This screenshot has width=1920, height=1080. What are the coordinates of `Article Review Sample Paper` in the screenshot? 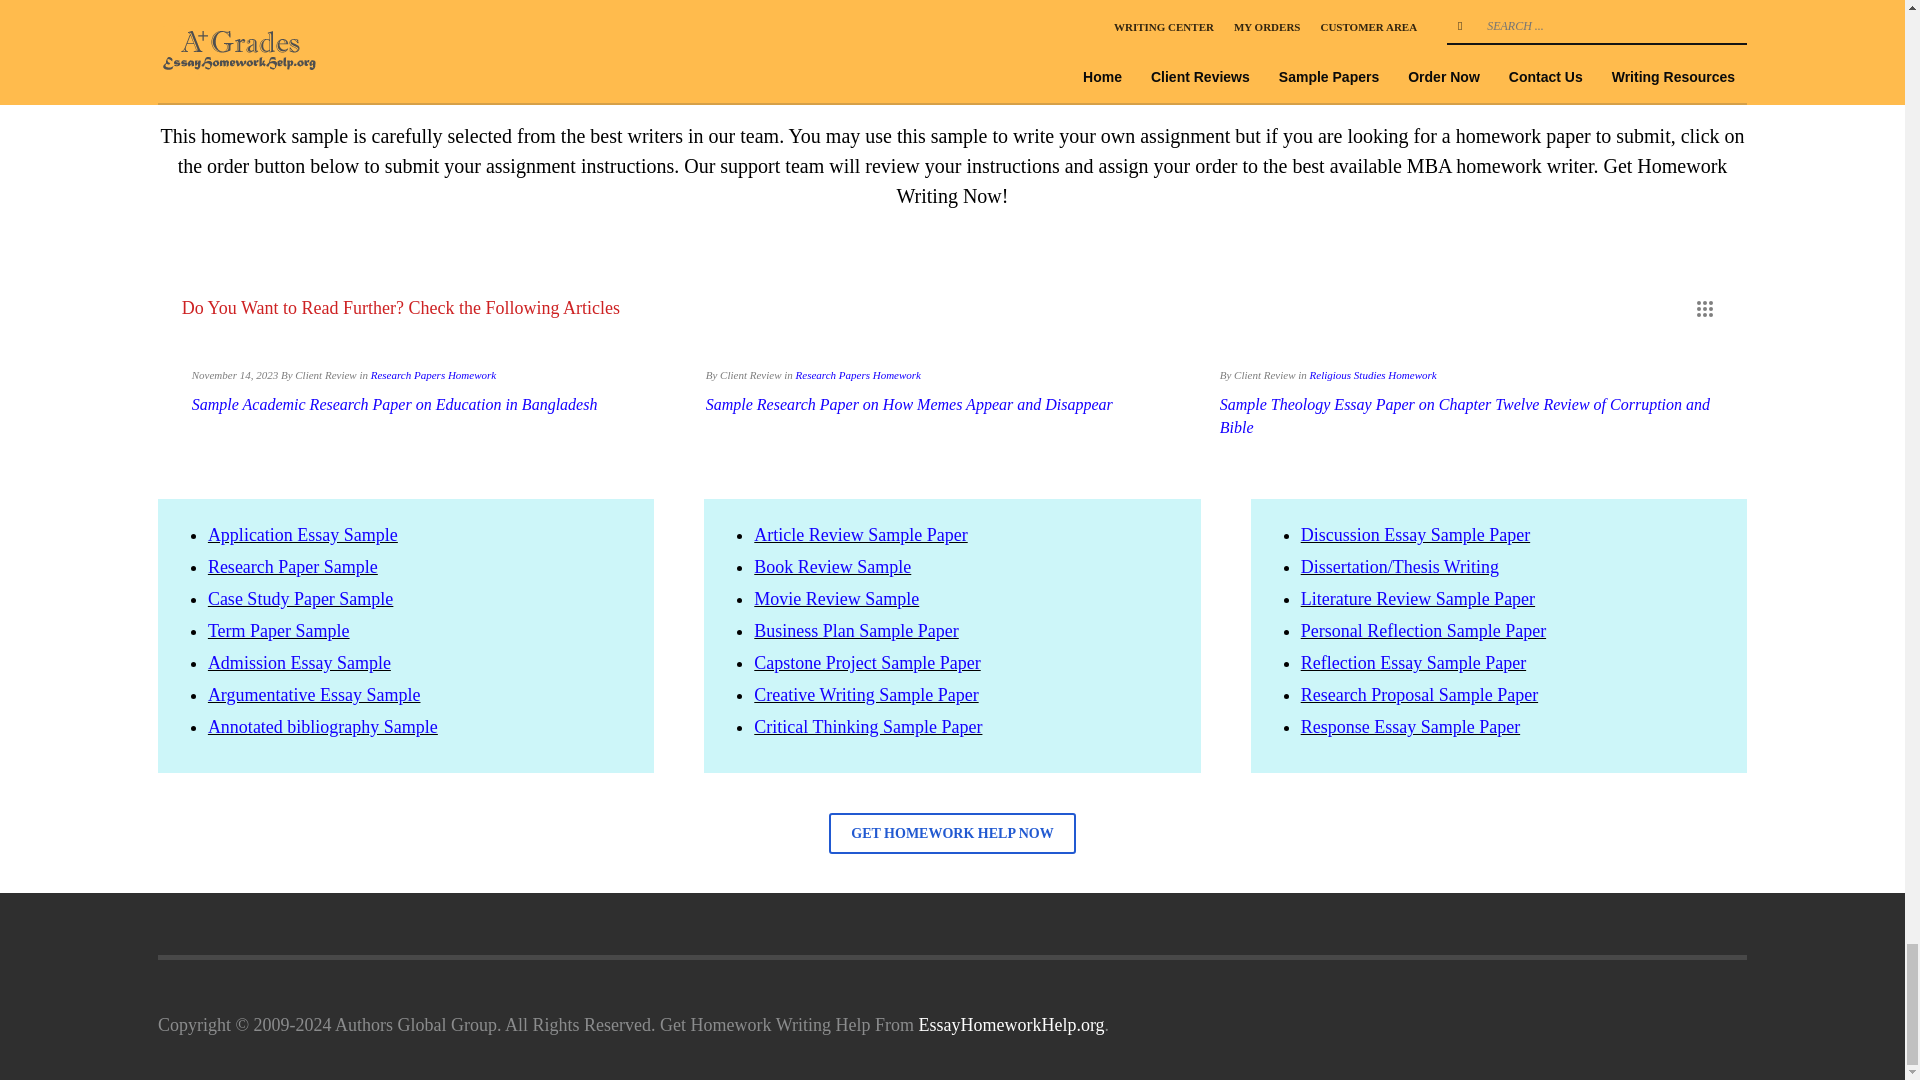 It's located at (860, 534).